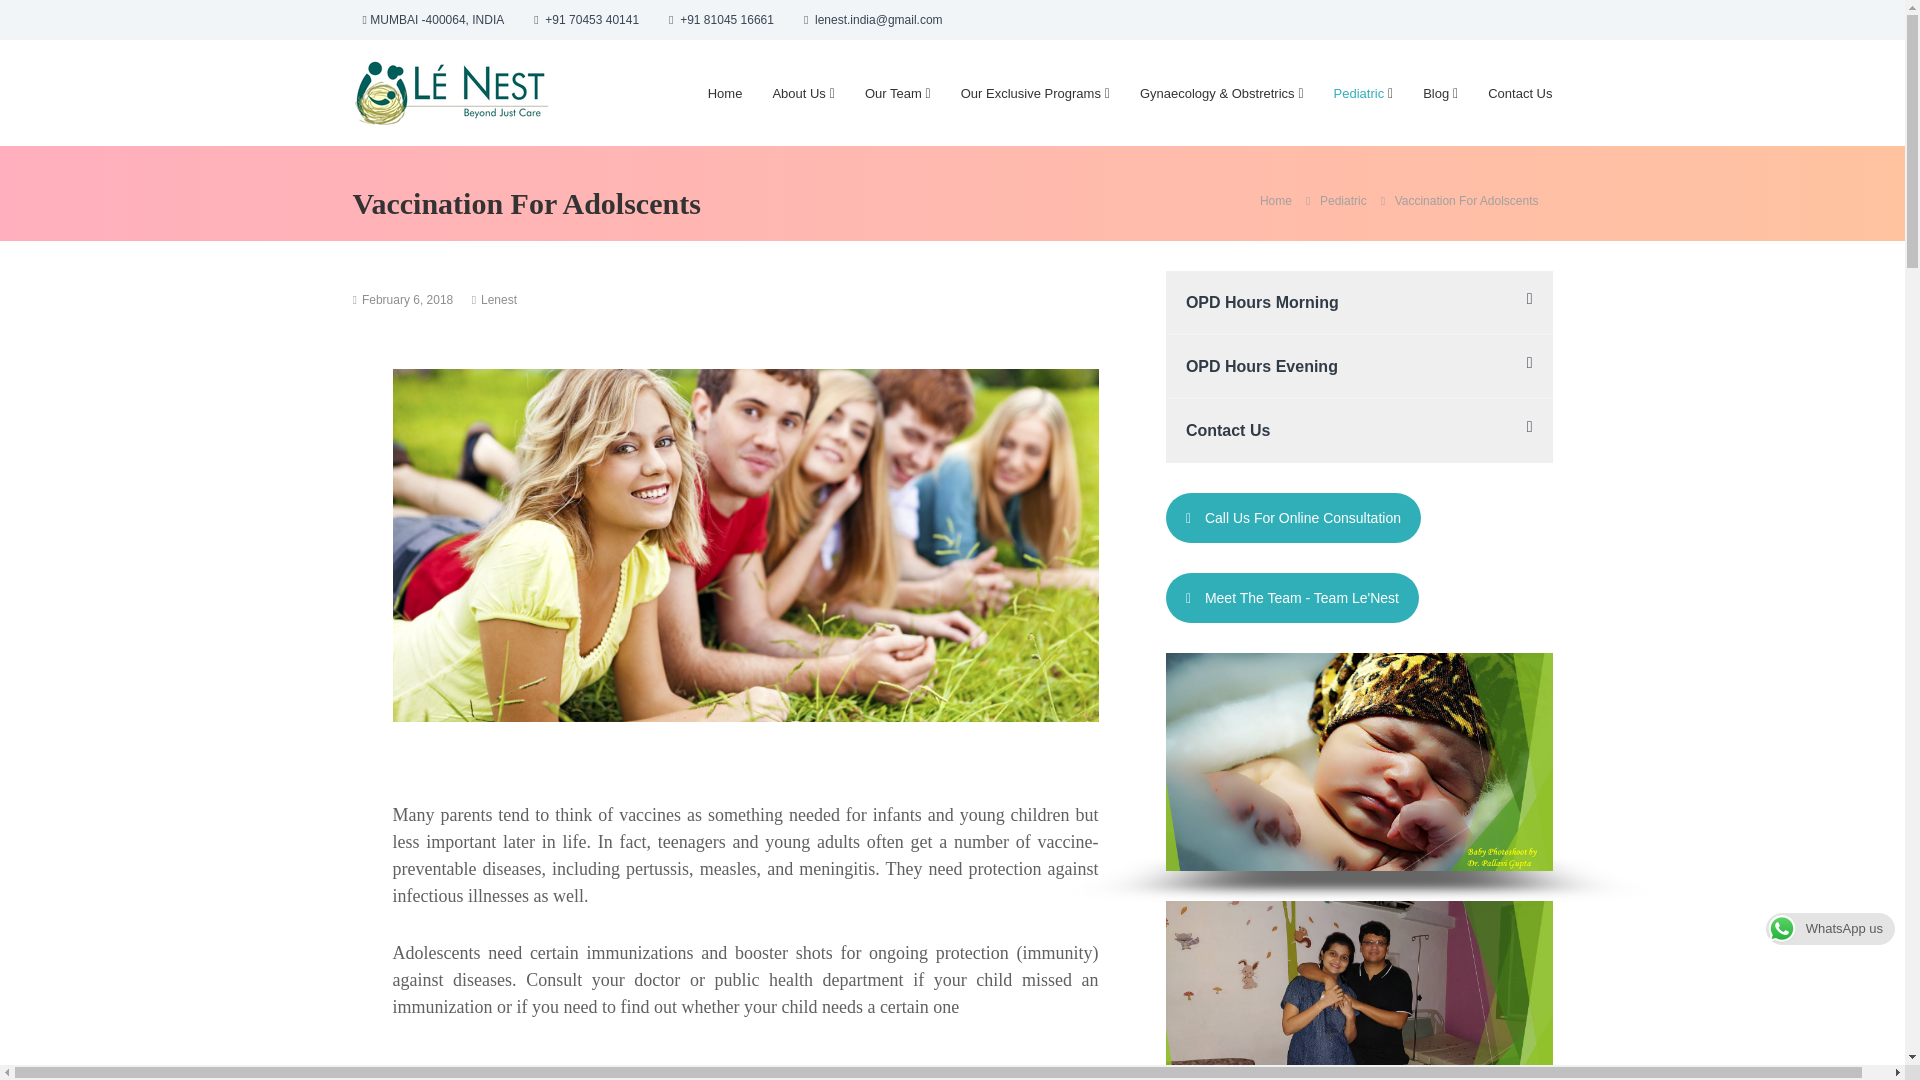  What do you see at coordinates (1359, 94) in the screenshot?
I see `Pediatric` at bounding box center [1359, 94].